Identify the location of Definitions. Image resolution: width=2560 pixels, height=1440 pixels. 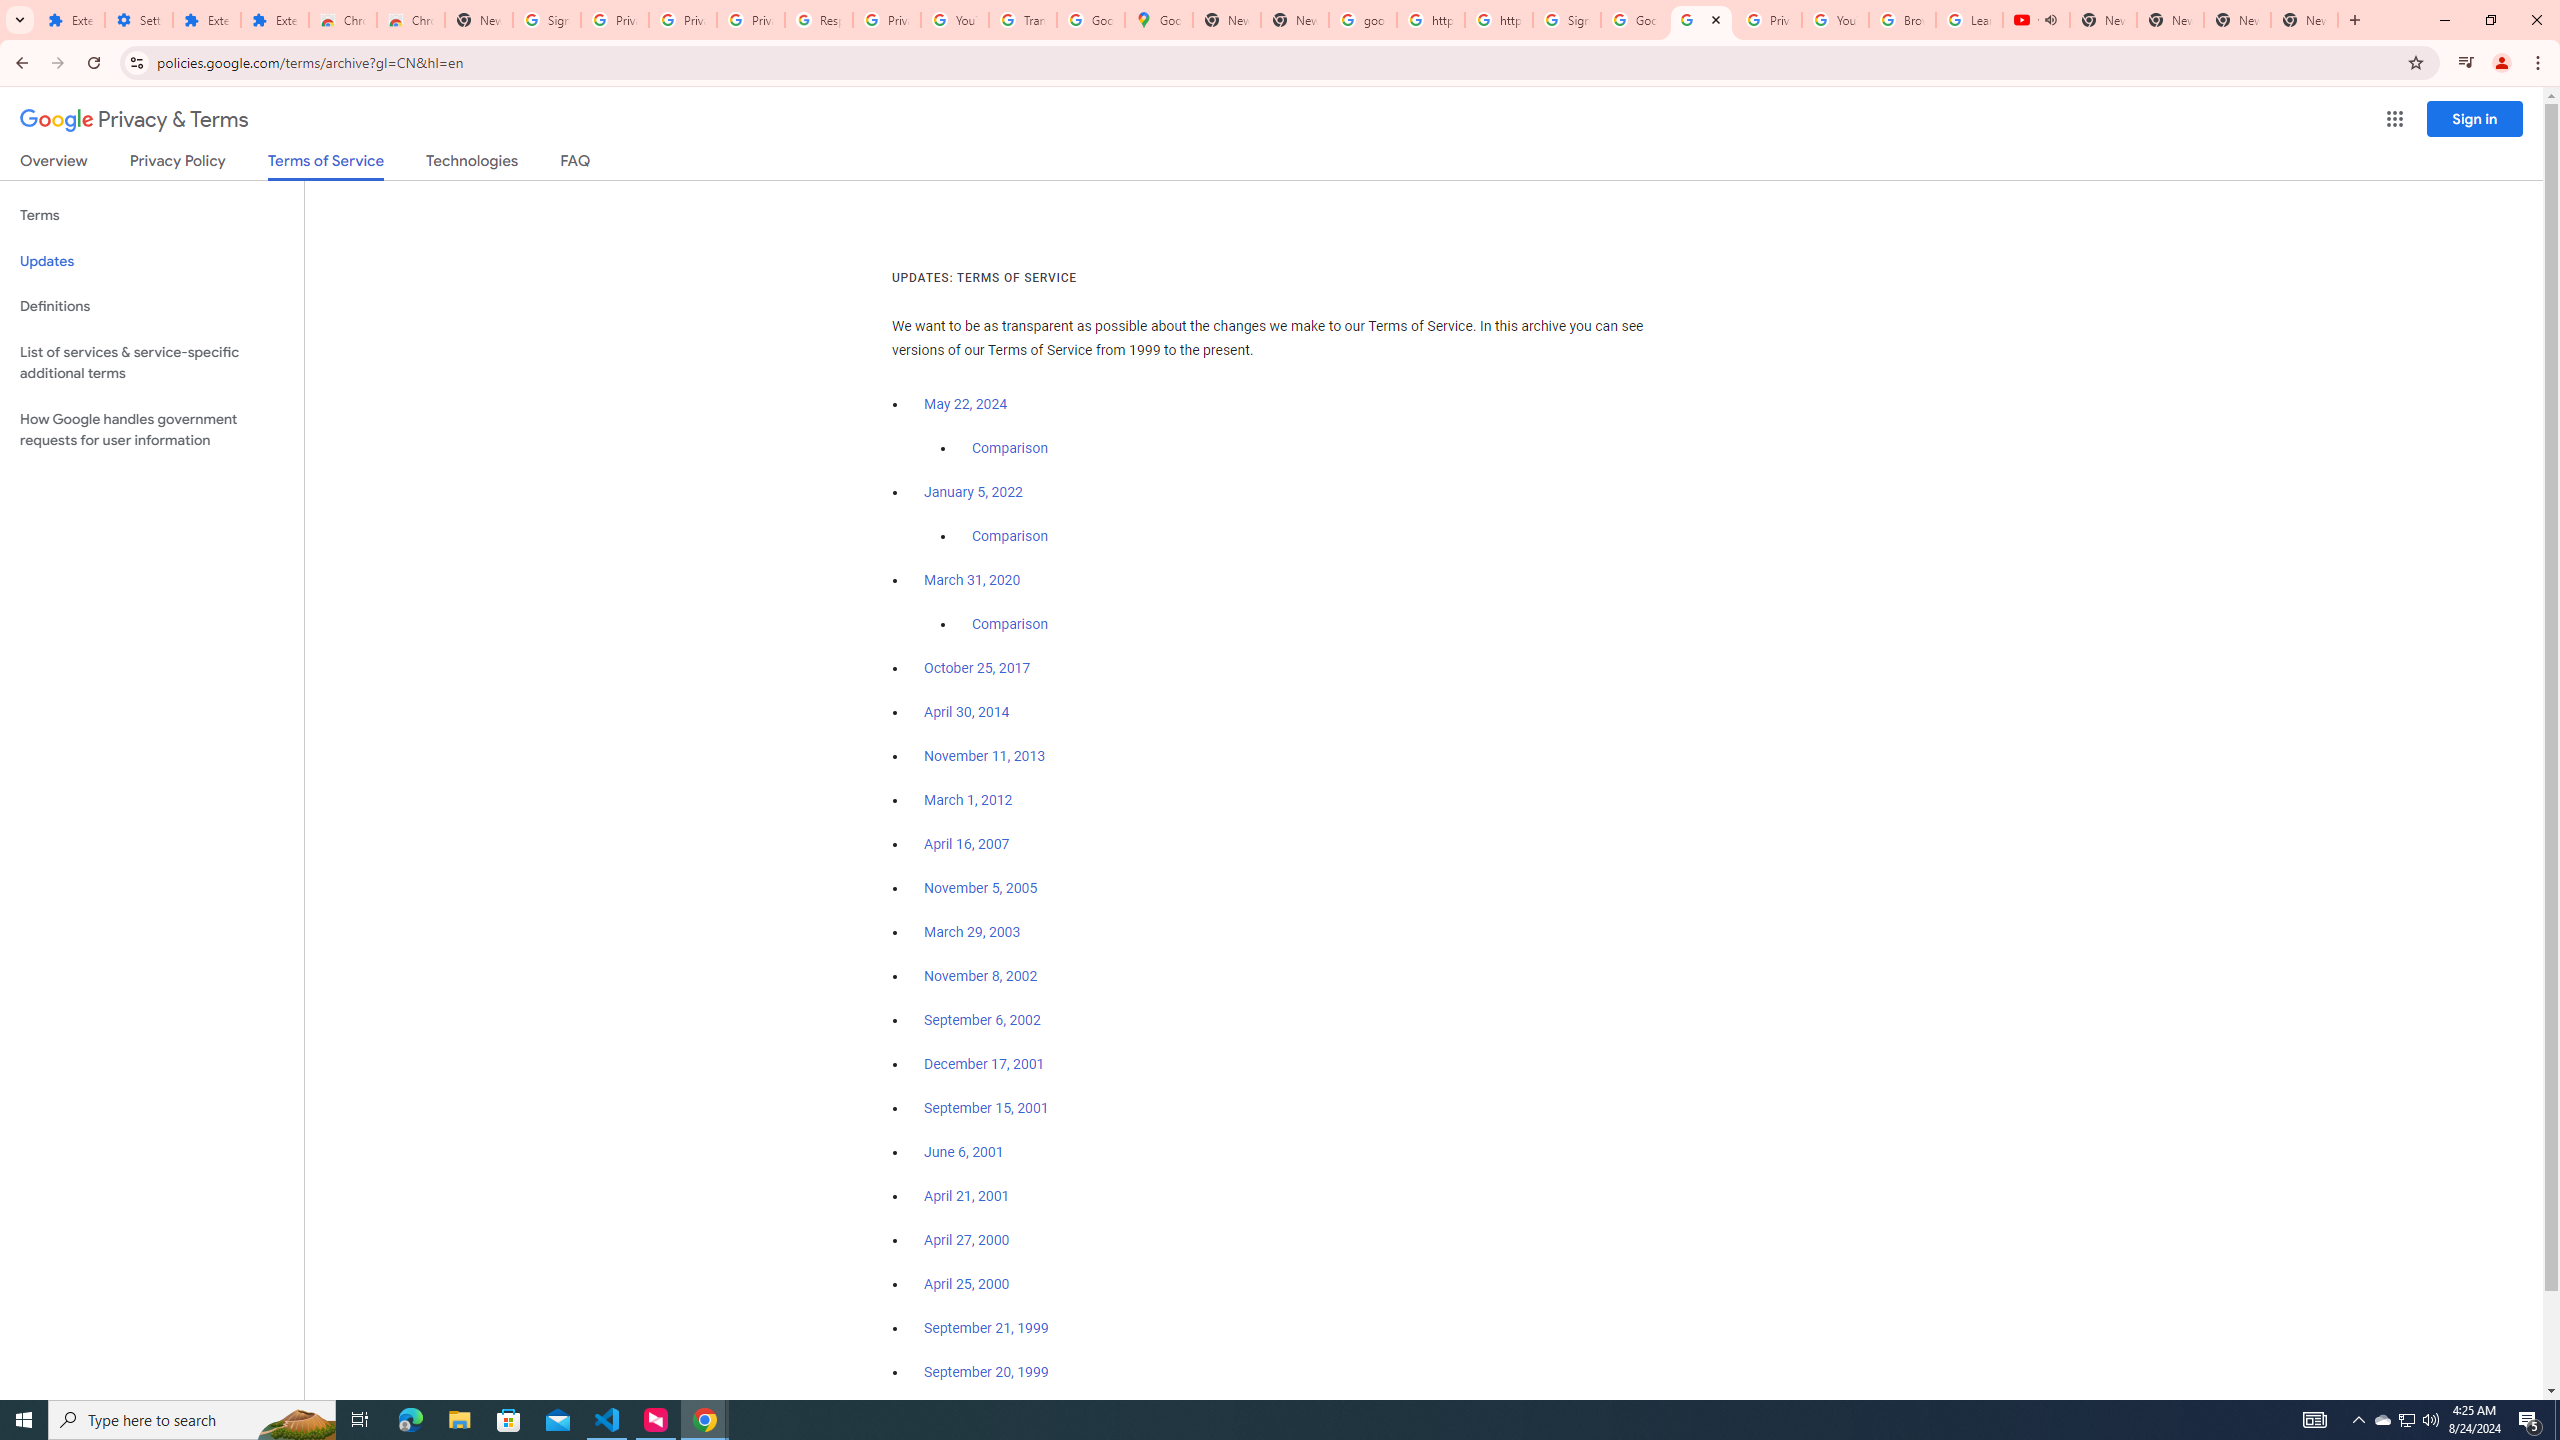
(152, 306).